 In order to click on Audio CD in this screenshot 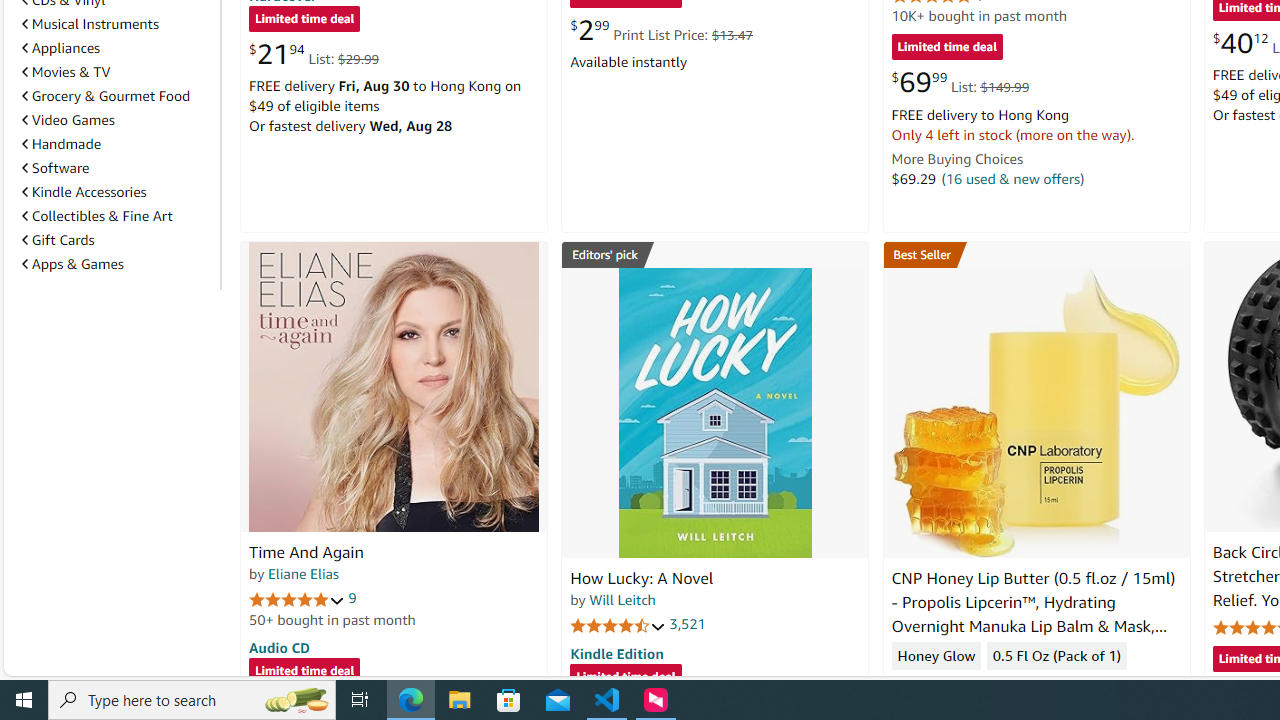, I will do `click(279, 646)`.